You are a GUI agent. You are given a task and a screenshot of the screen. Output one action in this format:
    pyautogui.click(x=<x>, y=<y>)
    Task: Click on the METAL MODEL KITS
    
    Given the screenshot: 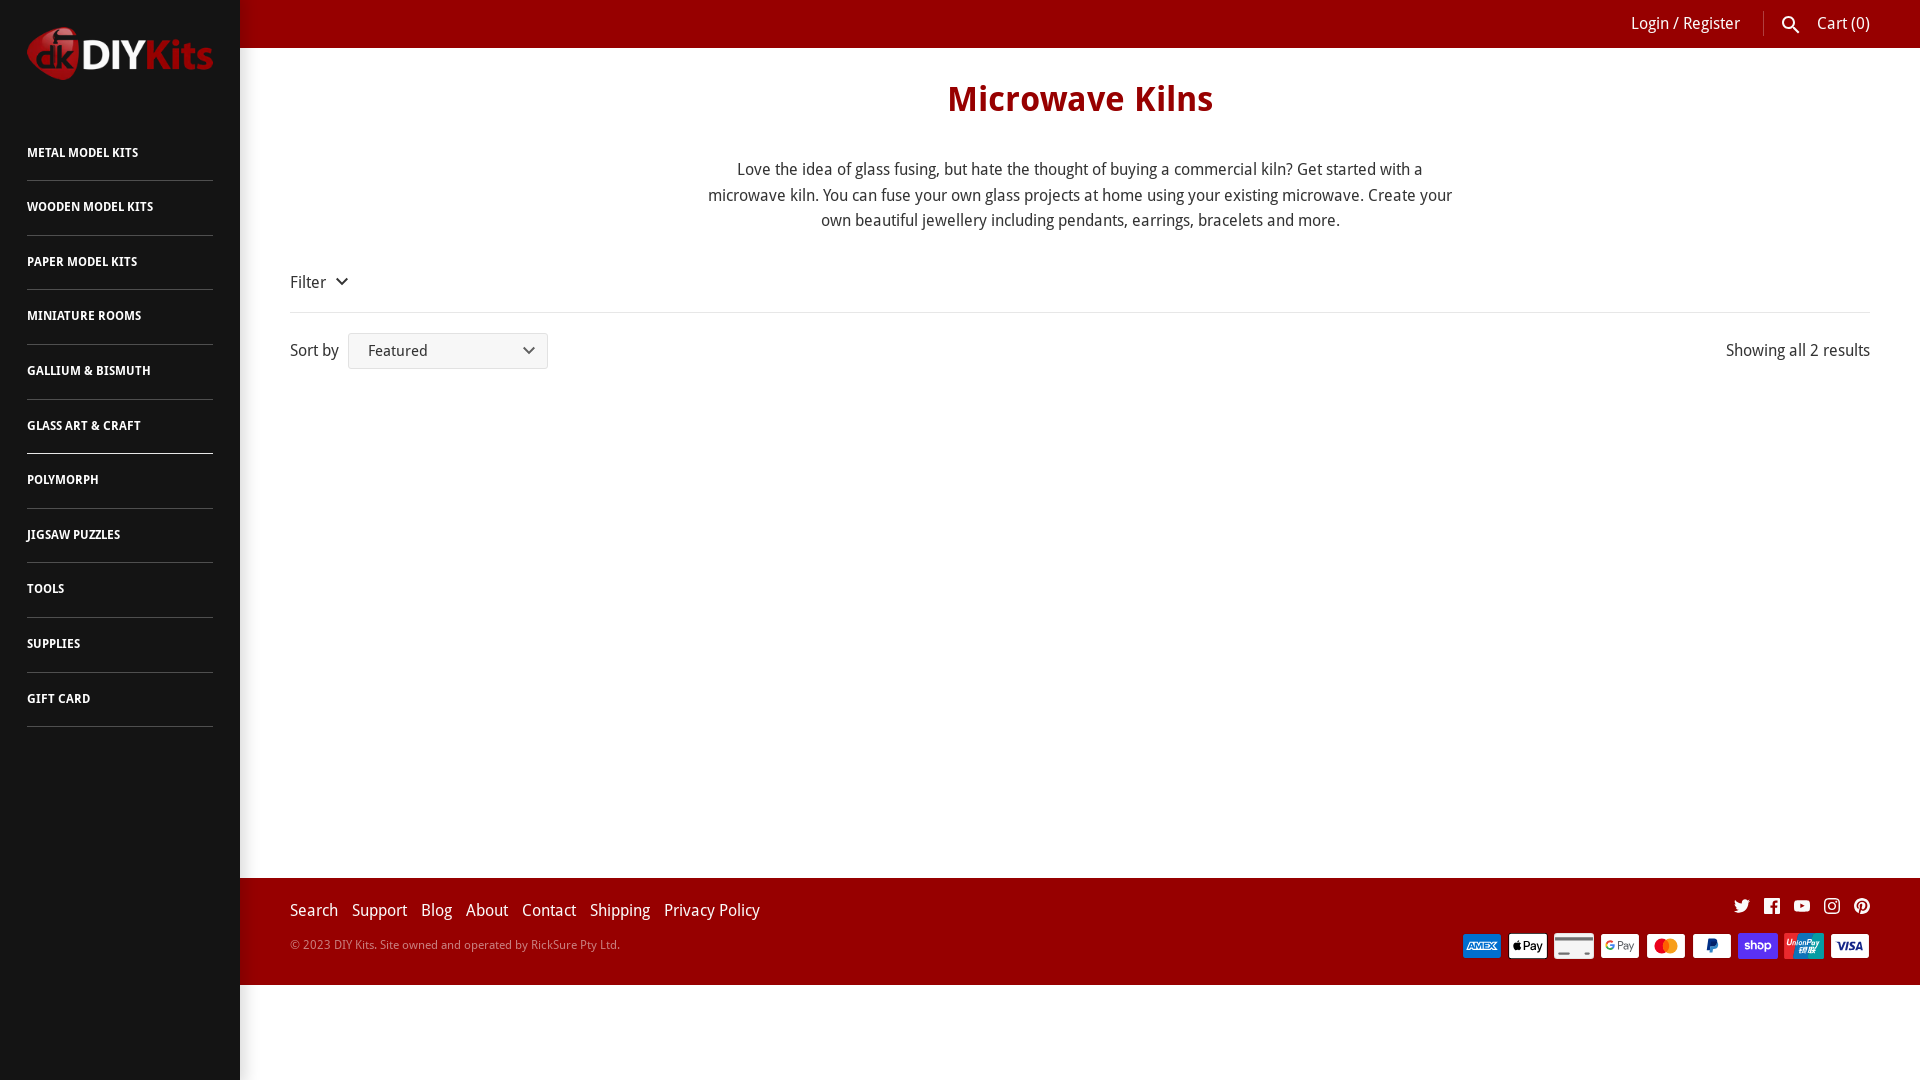 What is the action you would take?
    pyautogui.click(x=120, y=154)
    